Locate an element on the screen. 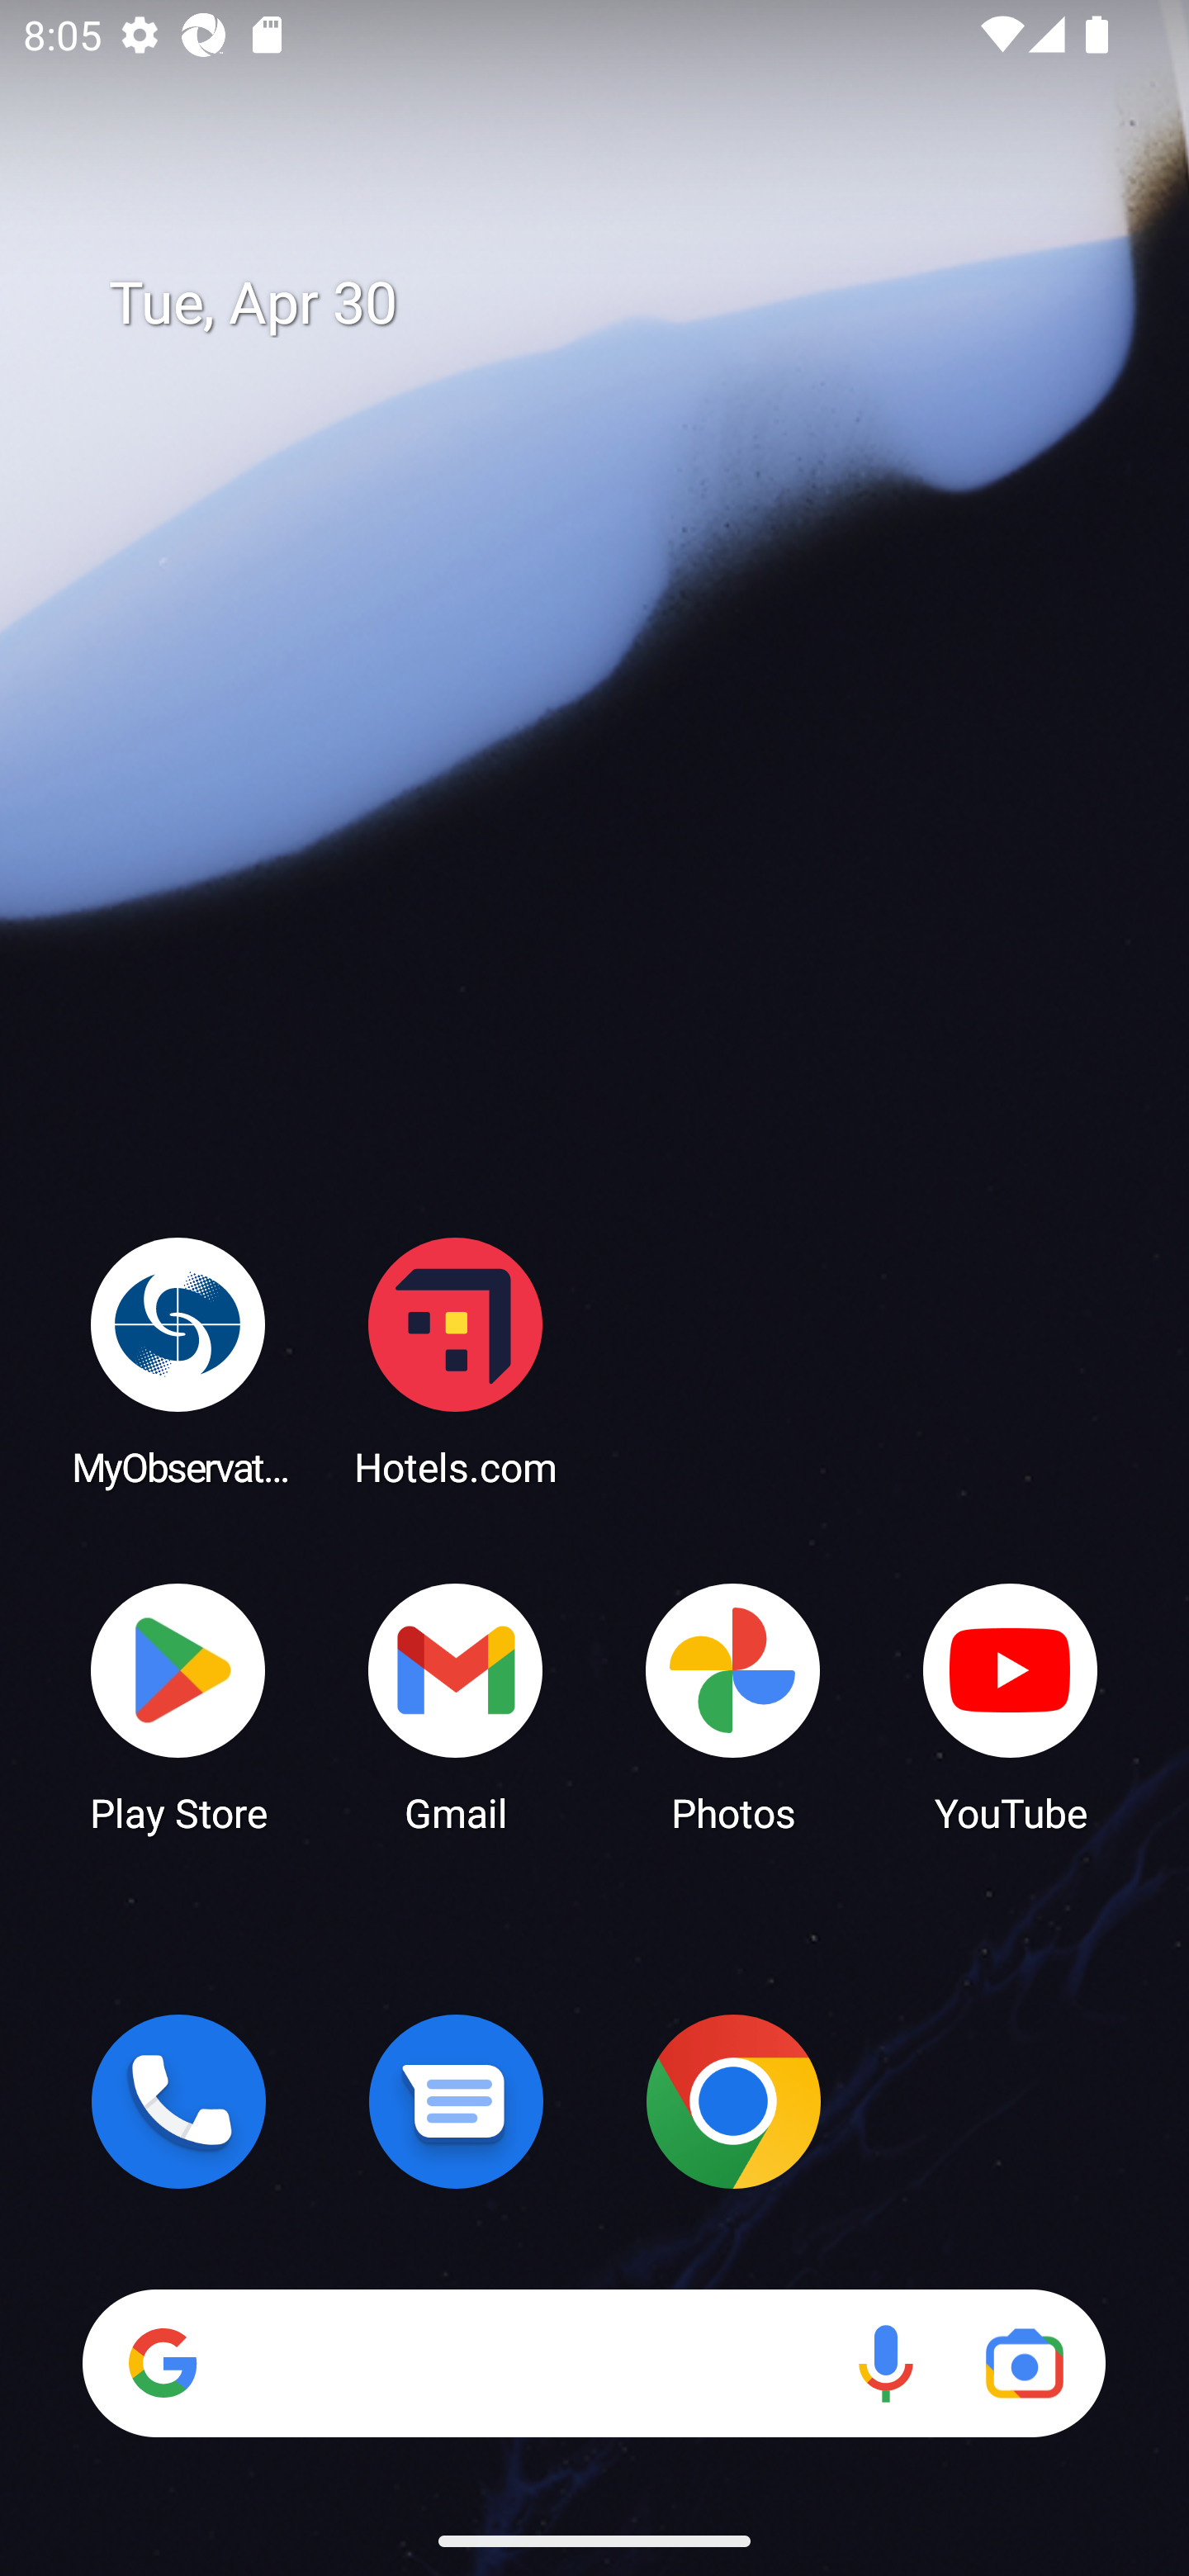 Image resolution: width=1189 pixels, height=2576 pixels. Photos is located at coordinates (733, 1706).